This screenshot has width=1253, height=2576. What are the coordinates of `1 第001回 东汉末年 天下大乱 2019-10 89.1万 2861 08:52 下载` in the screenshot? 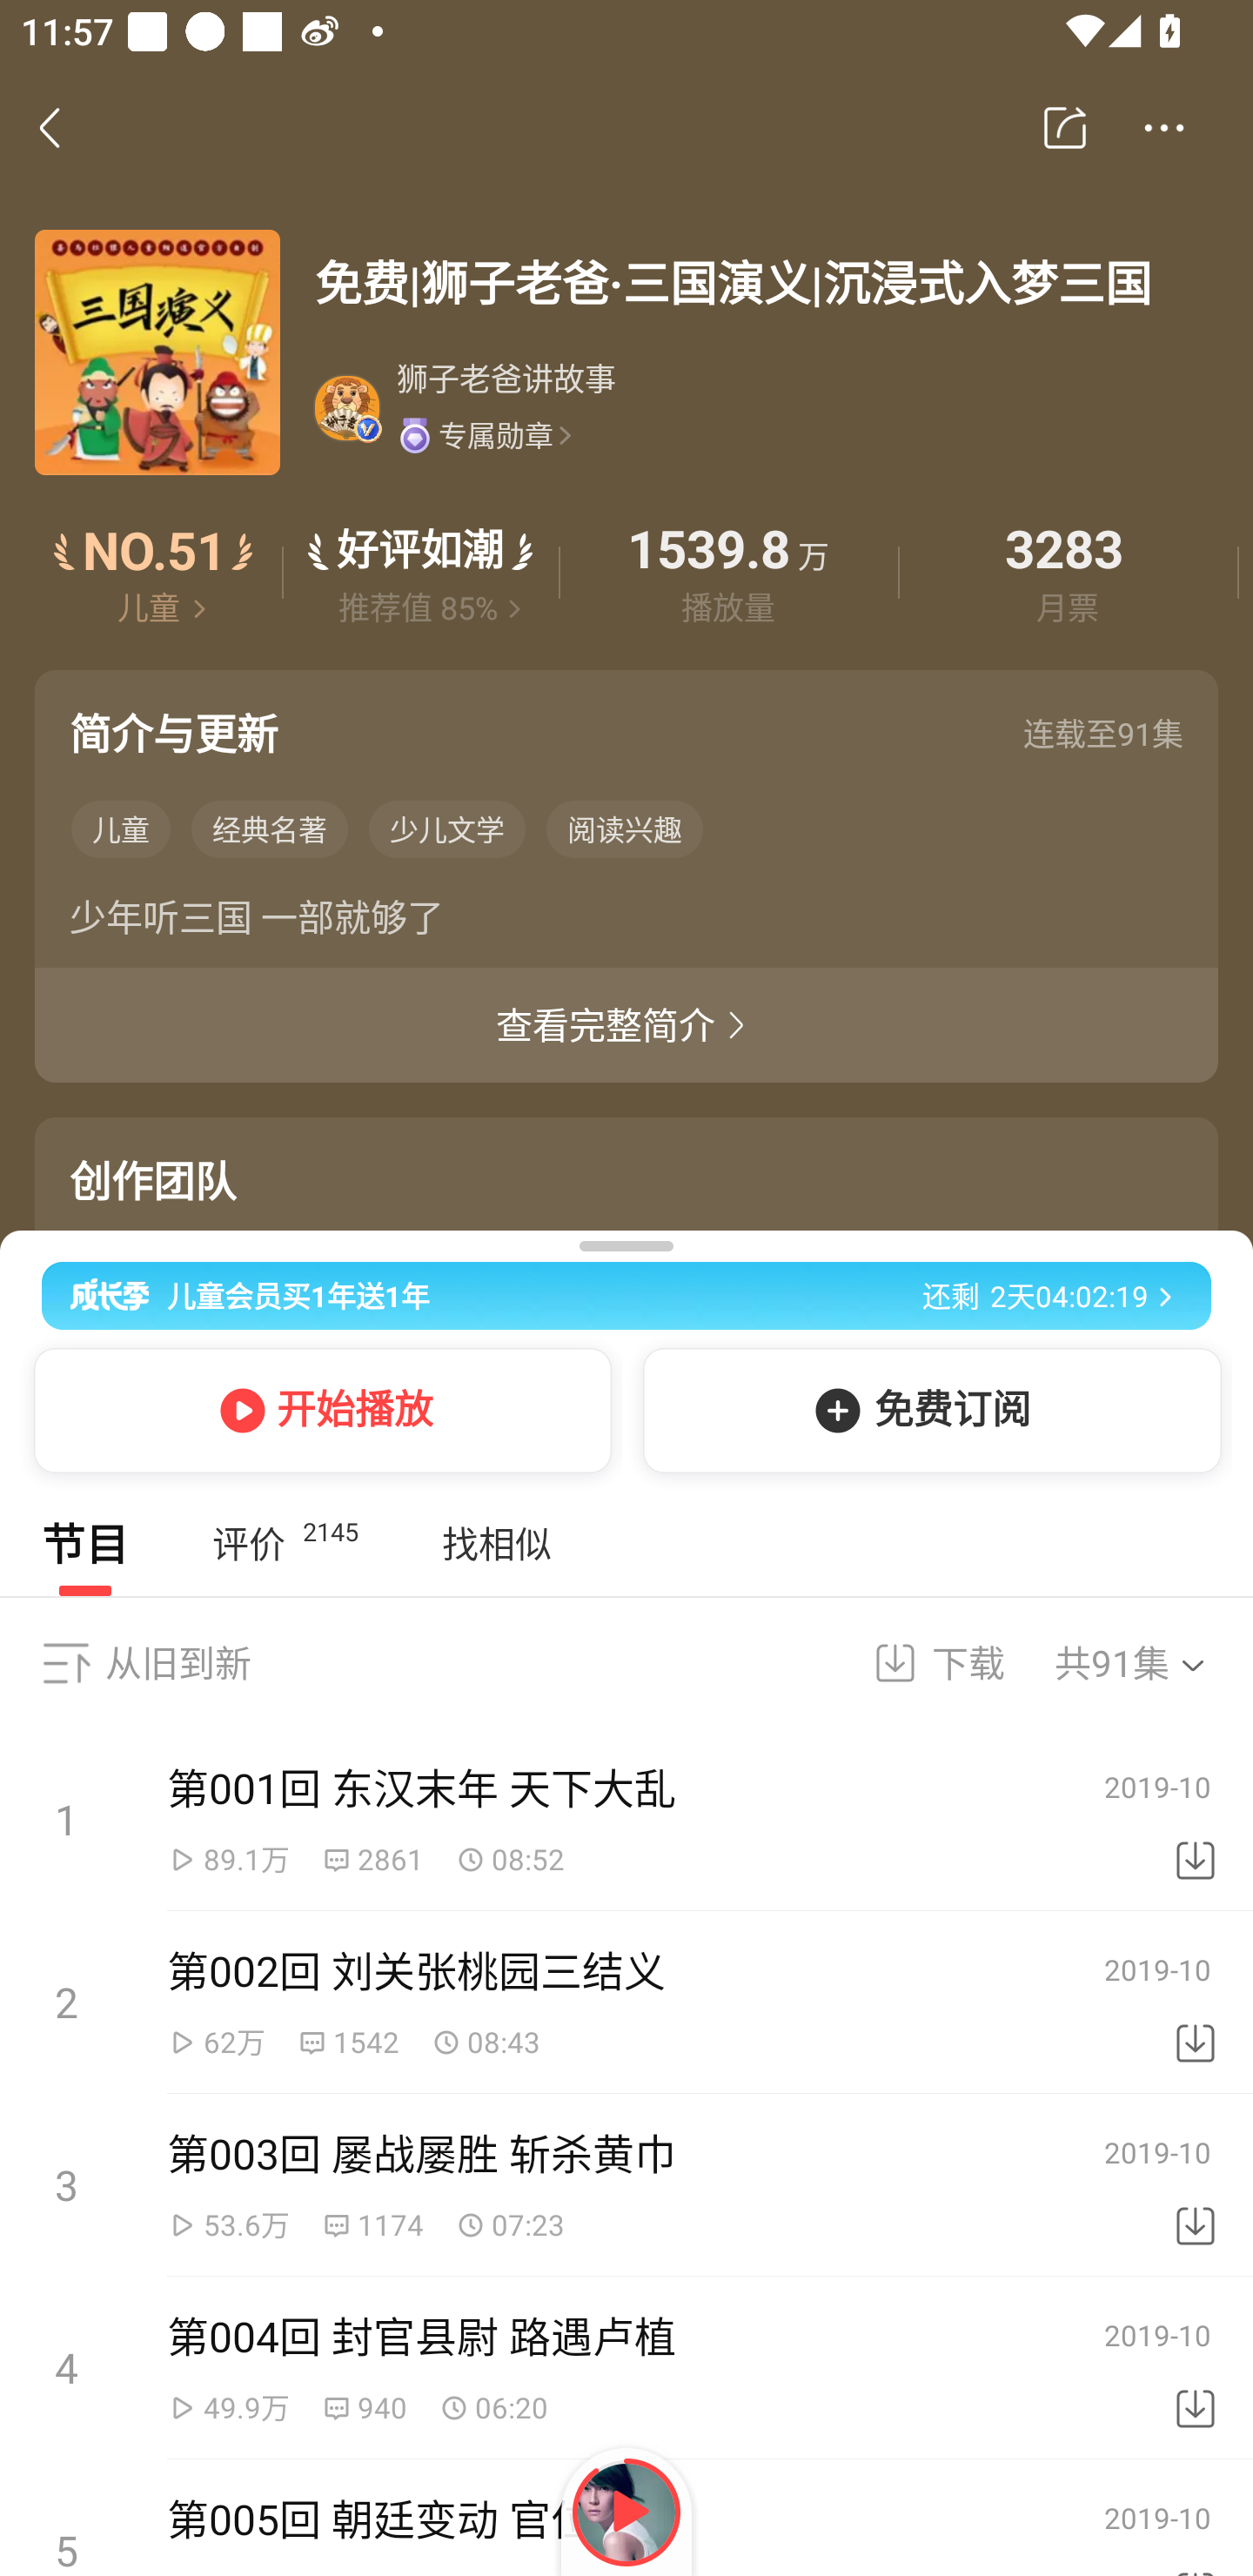 It's located at (626, 1820).